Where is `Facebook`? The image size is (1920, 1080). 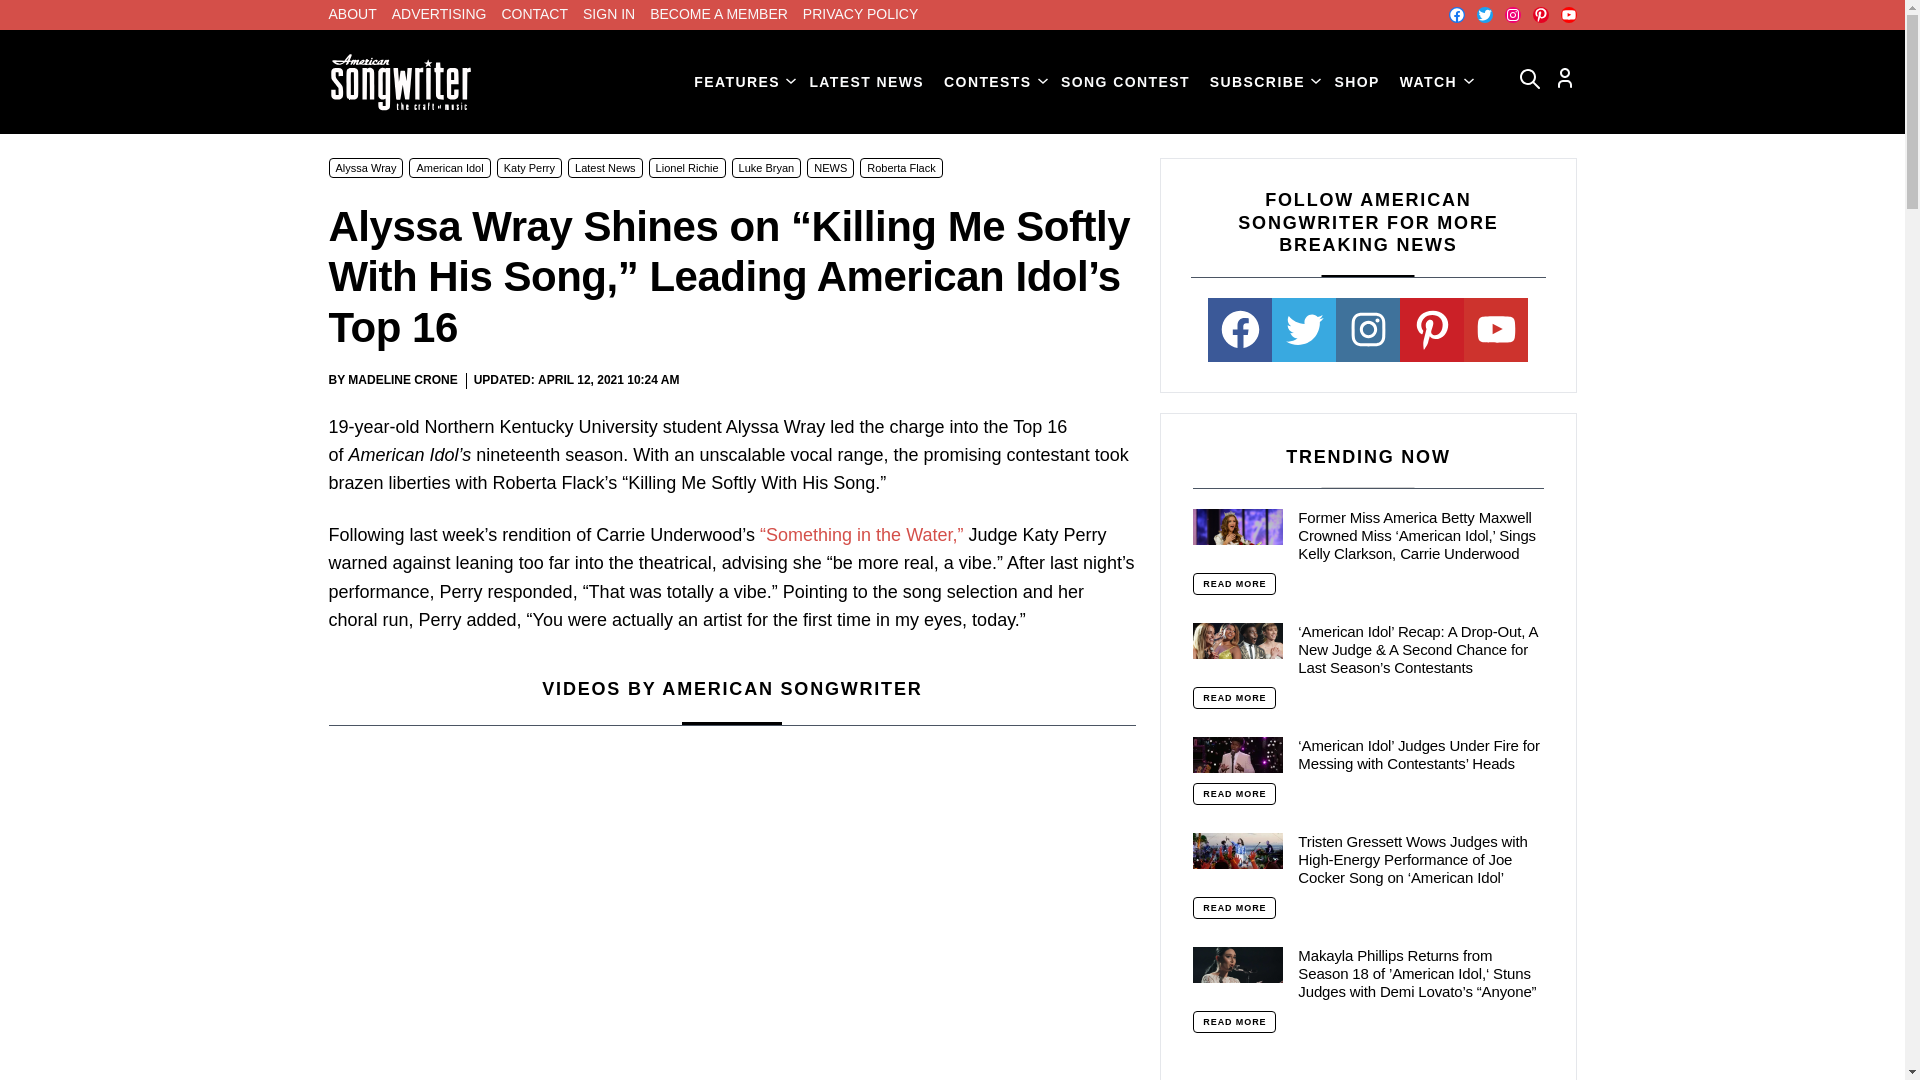 Facebook is located at coordinates (1455, 14).